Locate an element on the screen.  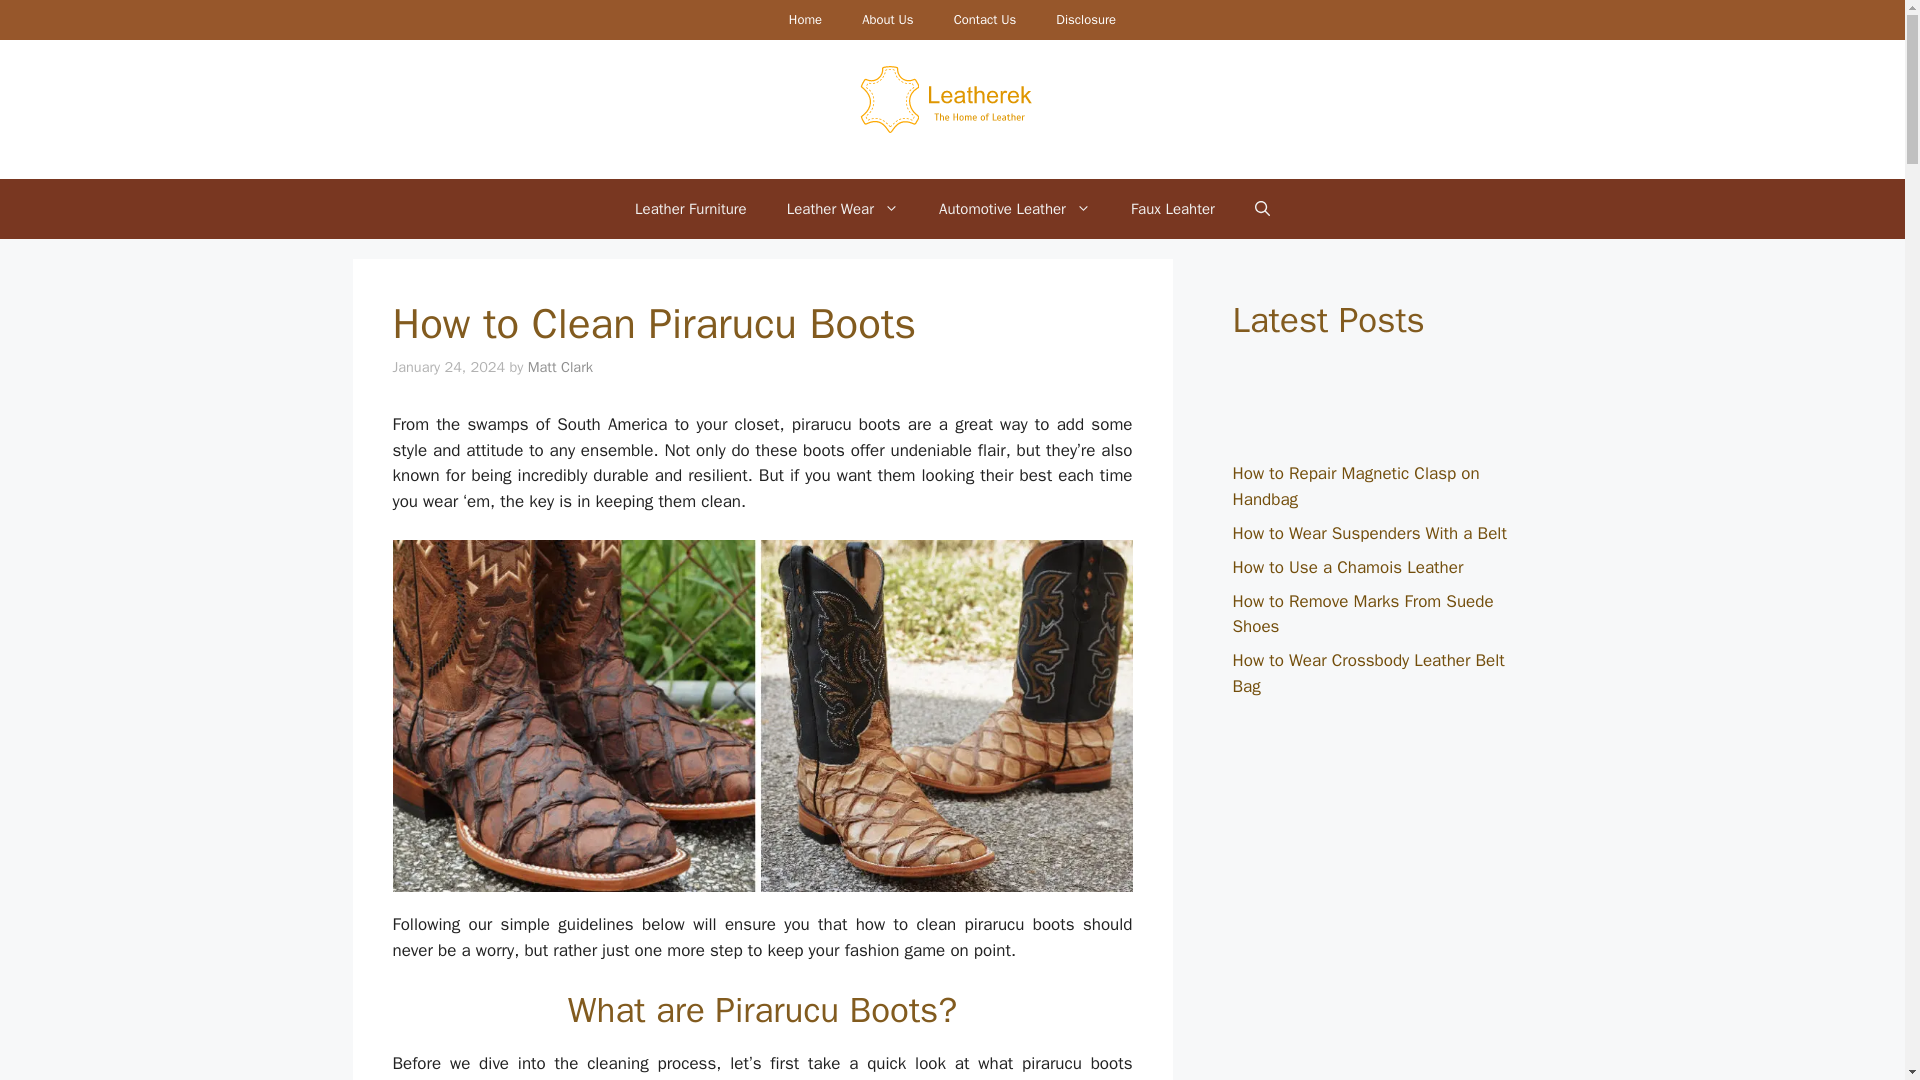
Leather Wear is located at coordinates (842, 208).